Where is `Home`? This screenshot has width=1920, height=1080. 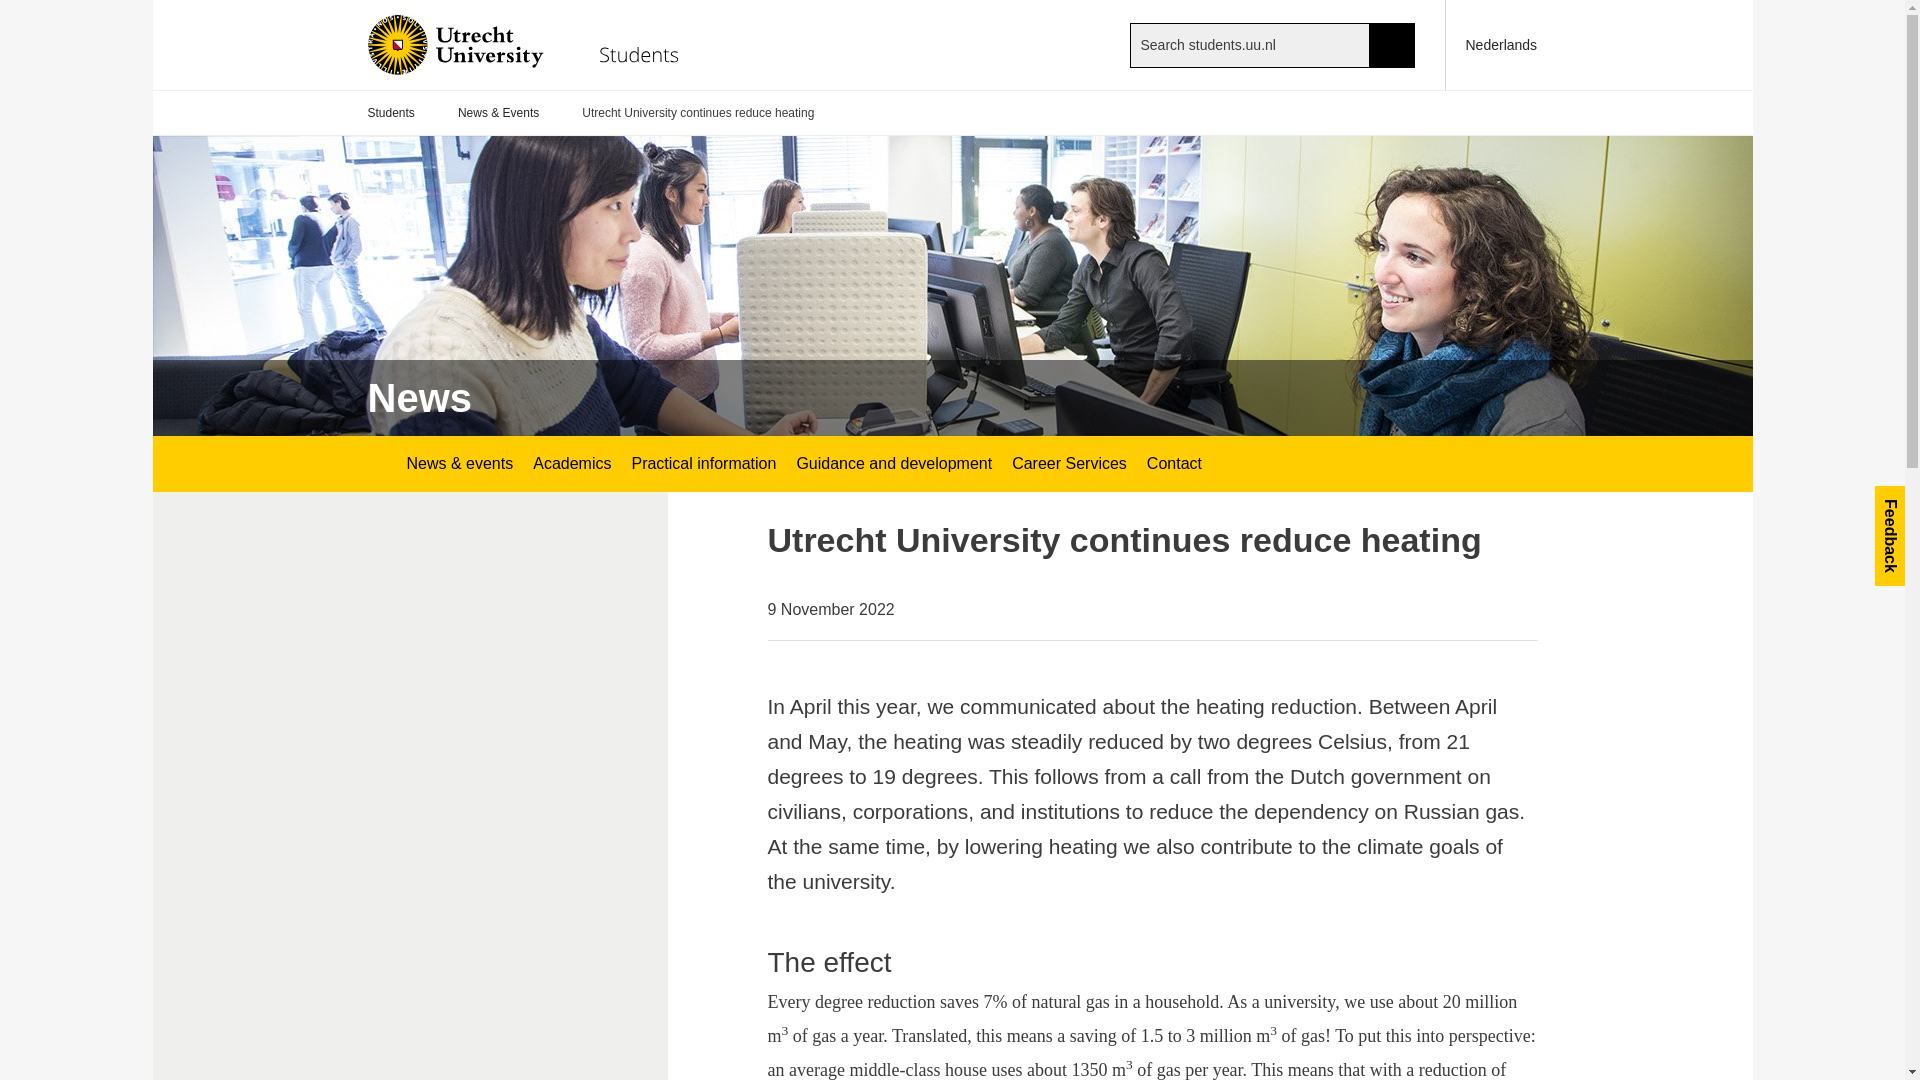
Home is located at coordinates (539, 44).